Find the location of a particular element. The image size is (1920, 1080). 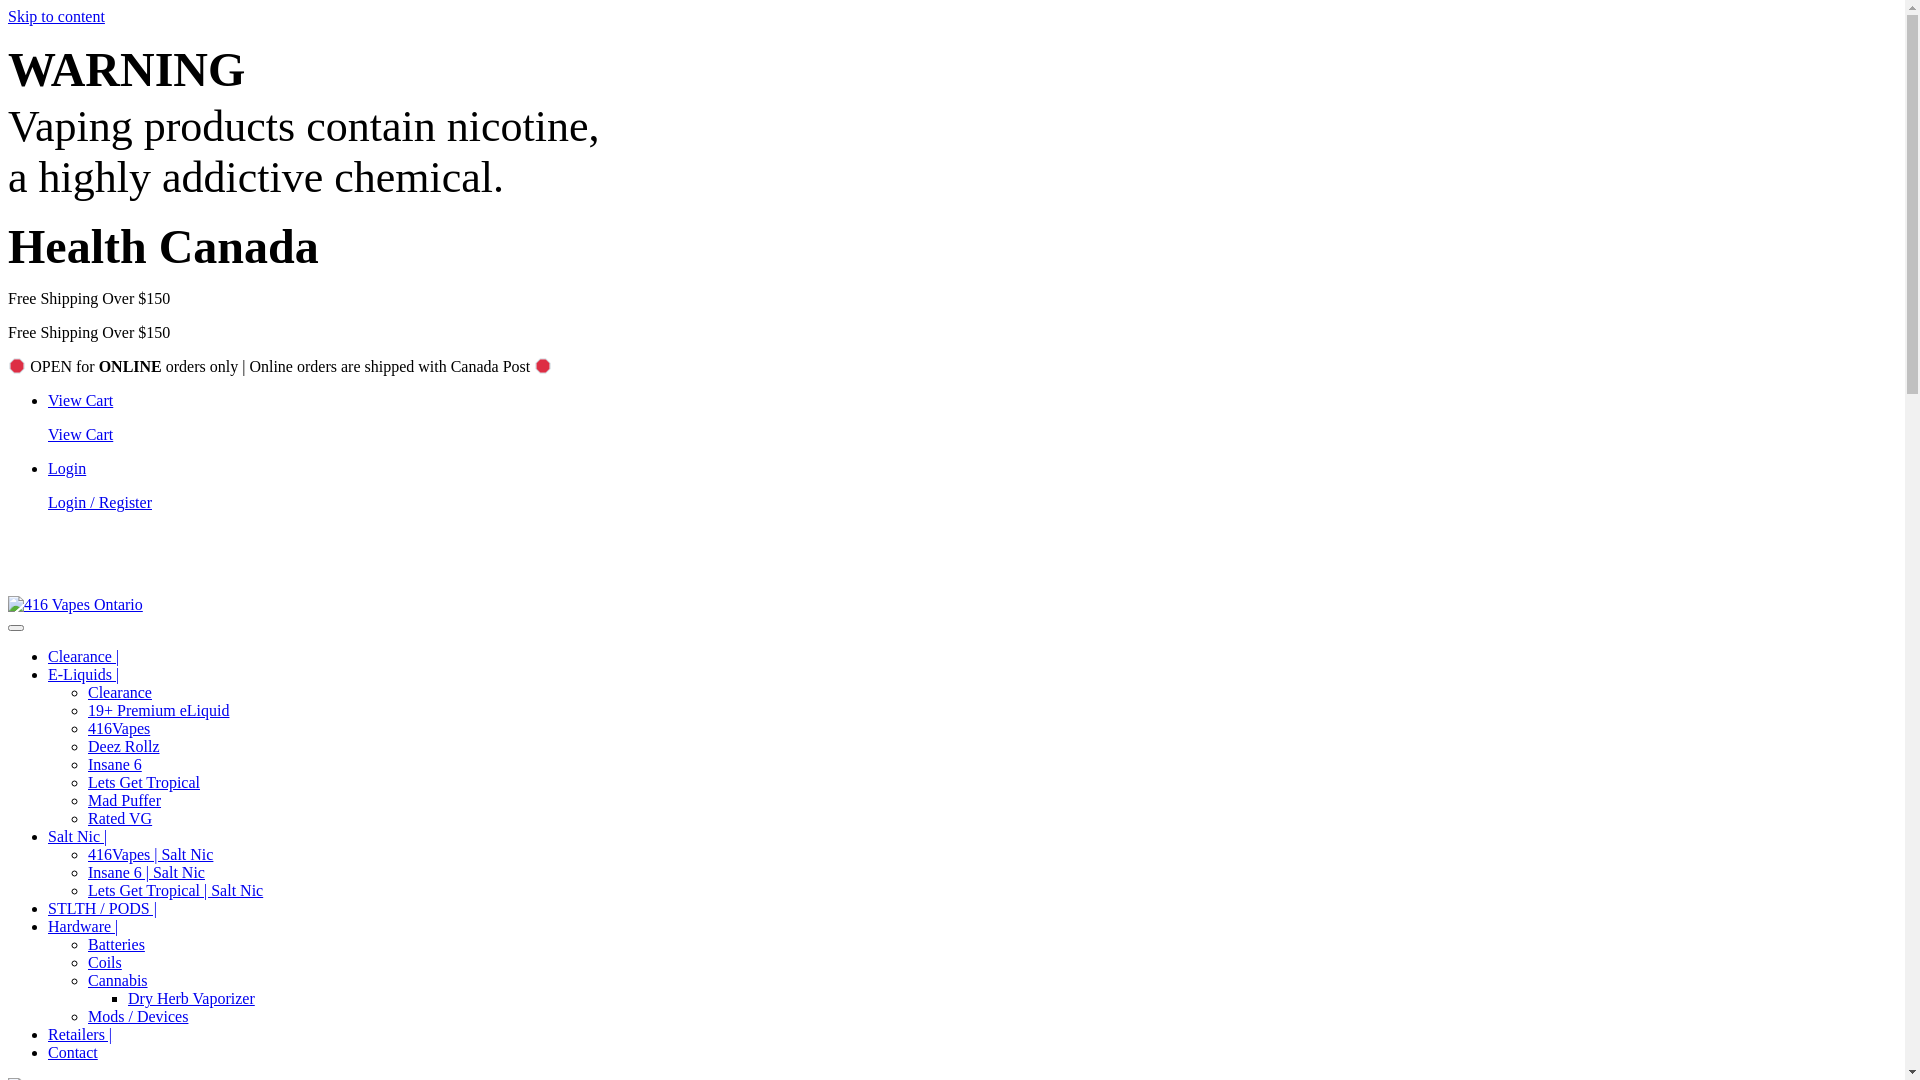

STLTH / PODS | is located at coordinates (102, 908).